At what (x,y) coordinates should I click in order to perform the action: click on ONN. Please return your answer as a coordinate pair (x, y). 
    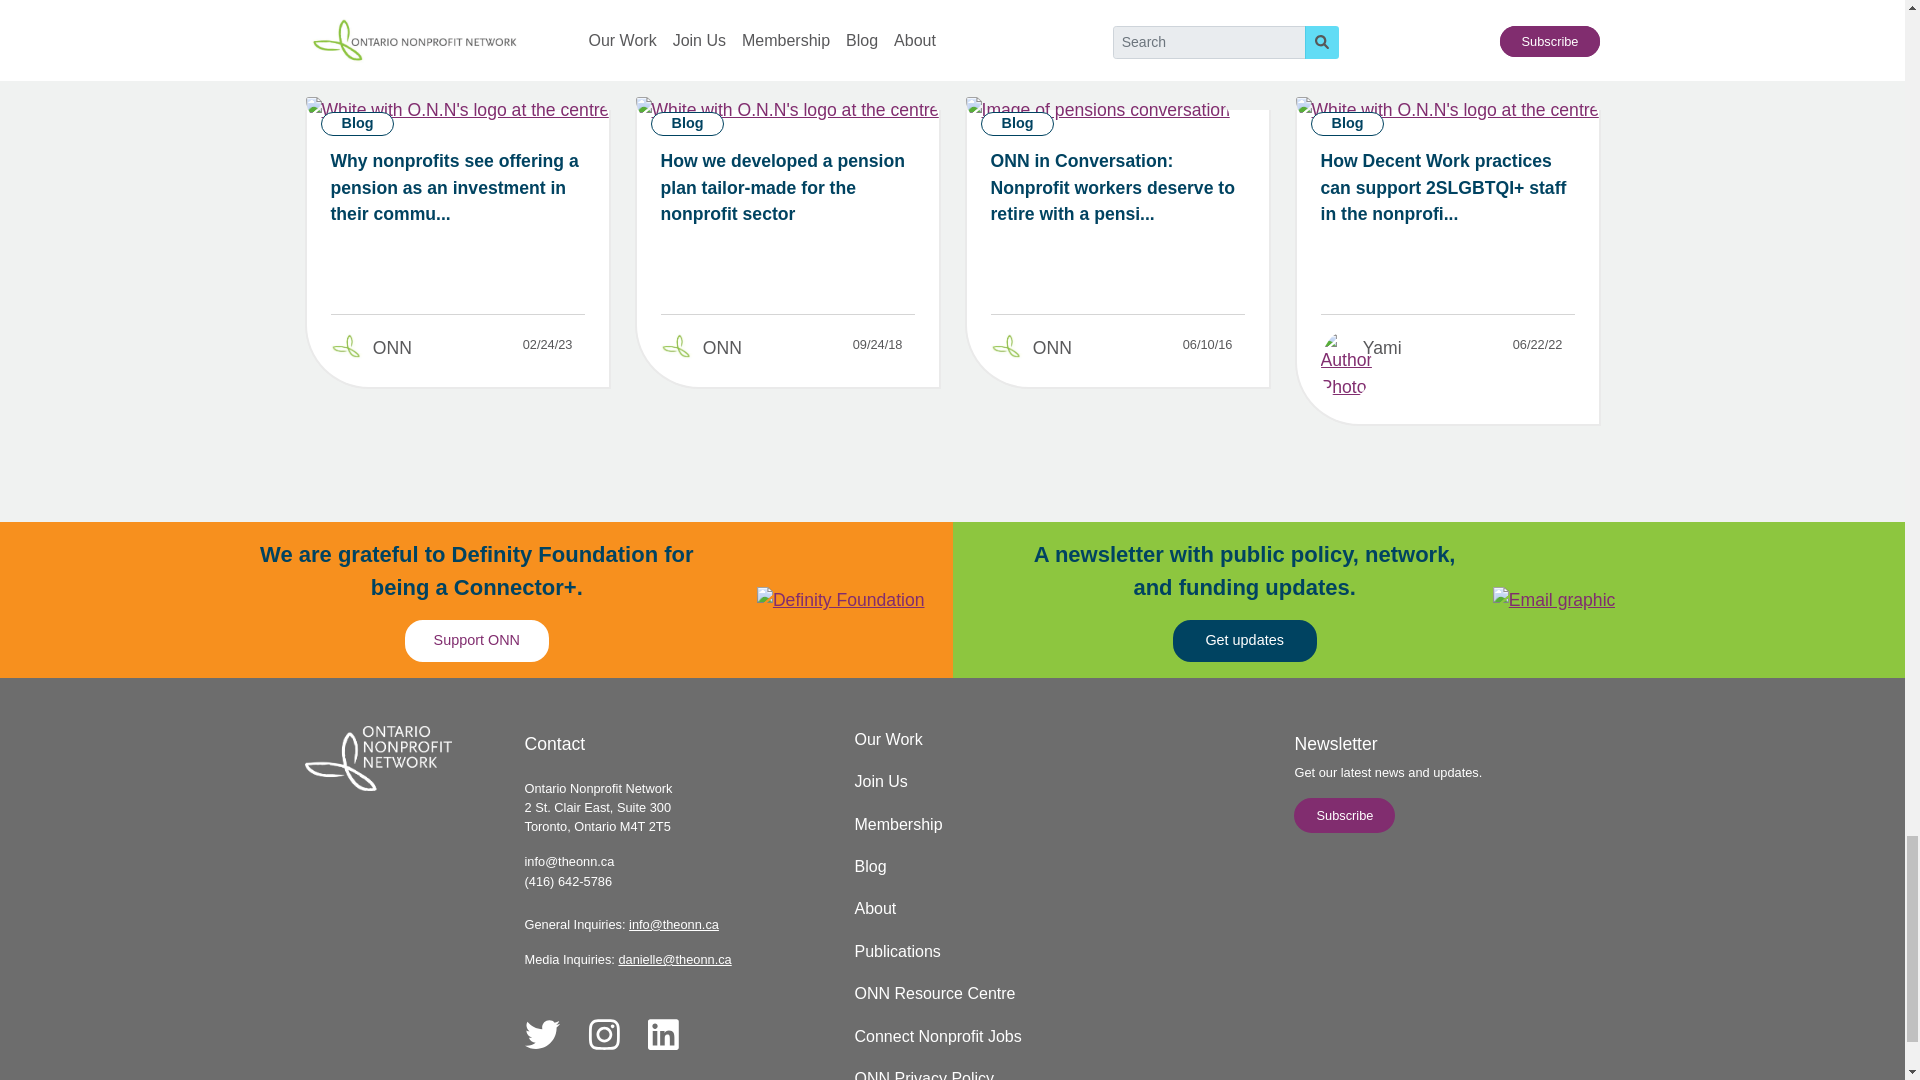
    Looking at the image, I should click on (1052, 348).